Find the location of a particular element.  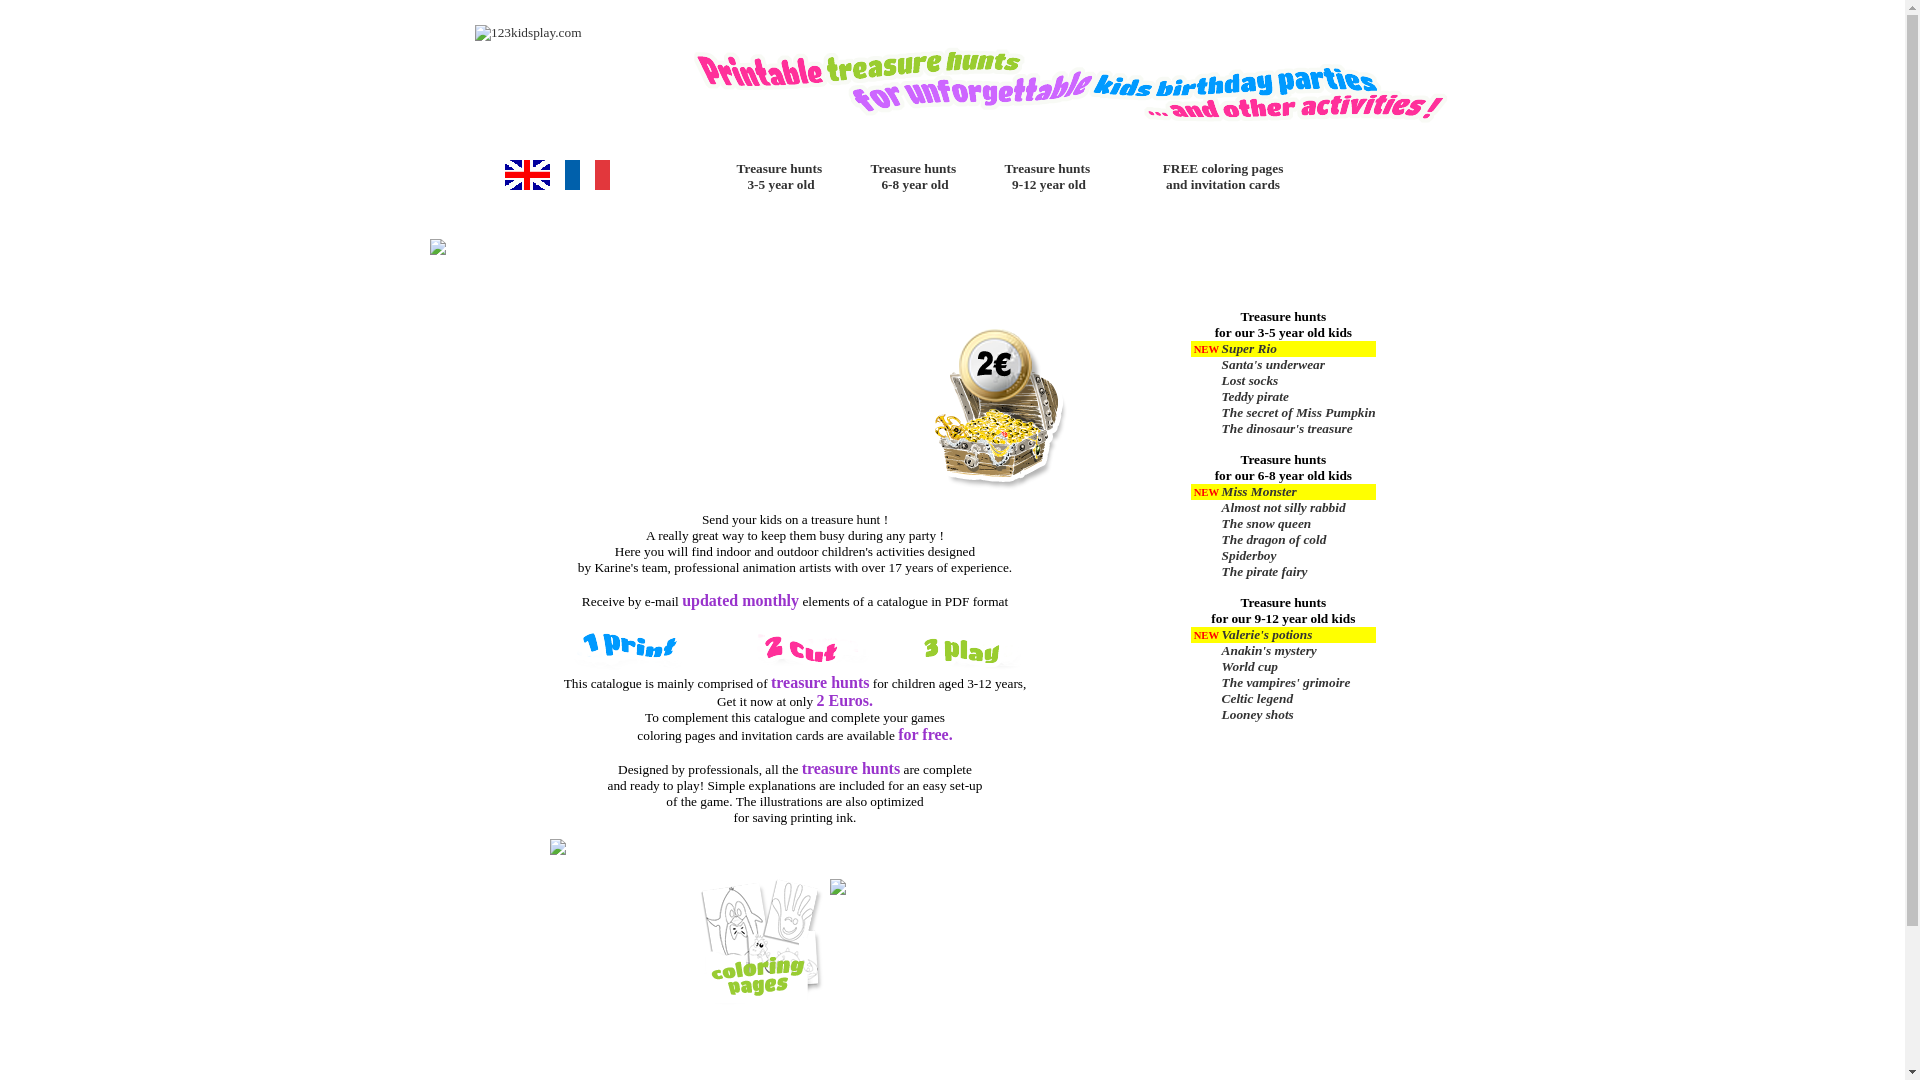

Anakin's mystery is located at coordinates (1299, 651).